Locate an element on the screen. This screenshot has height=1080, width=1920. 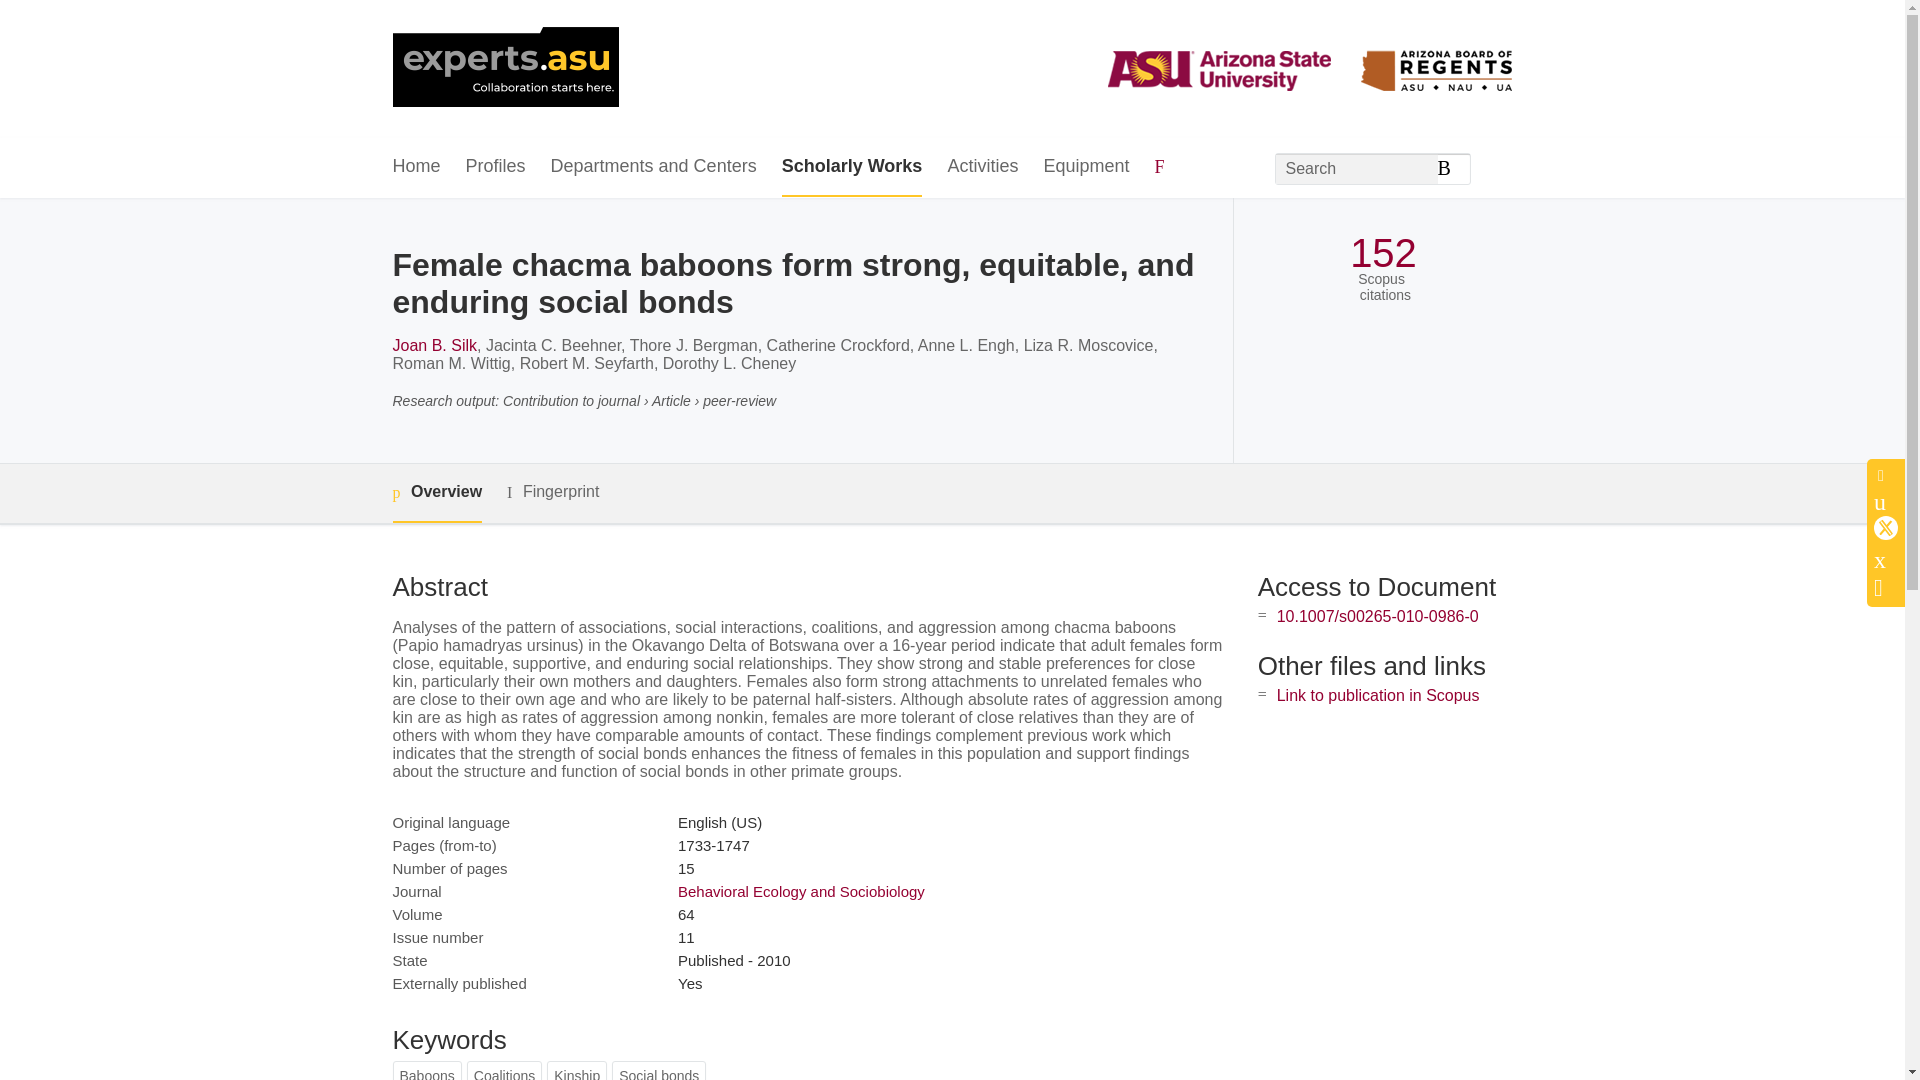
Behavioral Ecology and Sociobiology is located at coordinates (801, 891).